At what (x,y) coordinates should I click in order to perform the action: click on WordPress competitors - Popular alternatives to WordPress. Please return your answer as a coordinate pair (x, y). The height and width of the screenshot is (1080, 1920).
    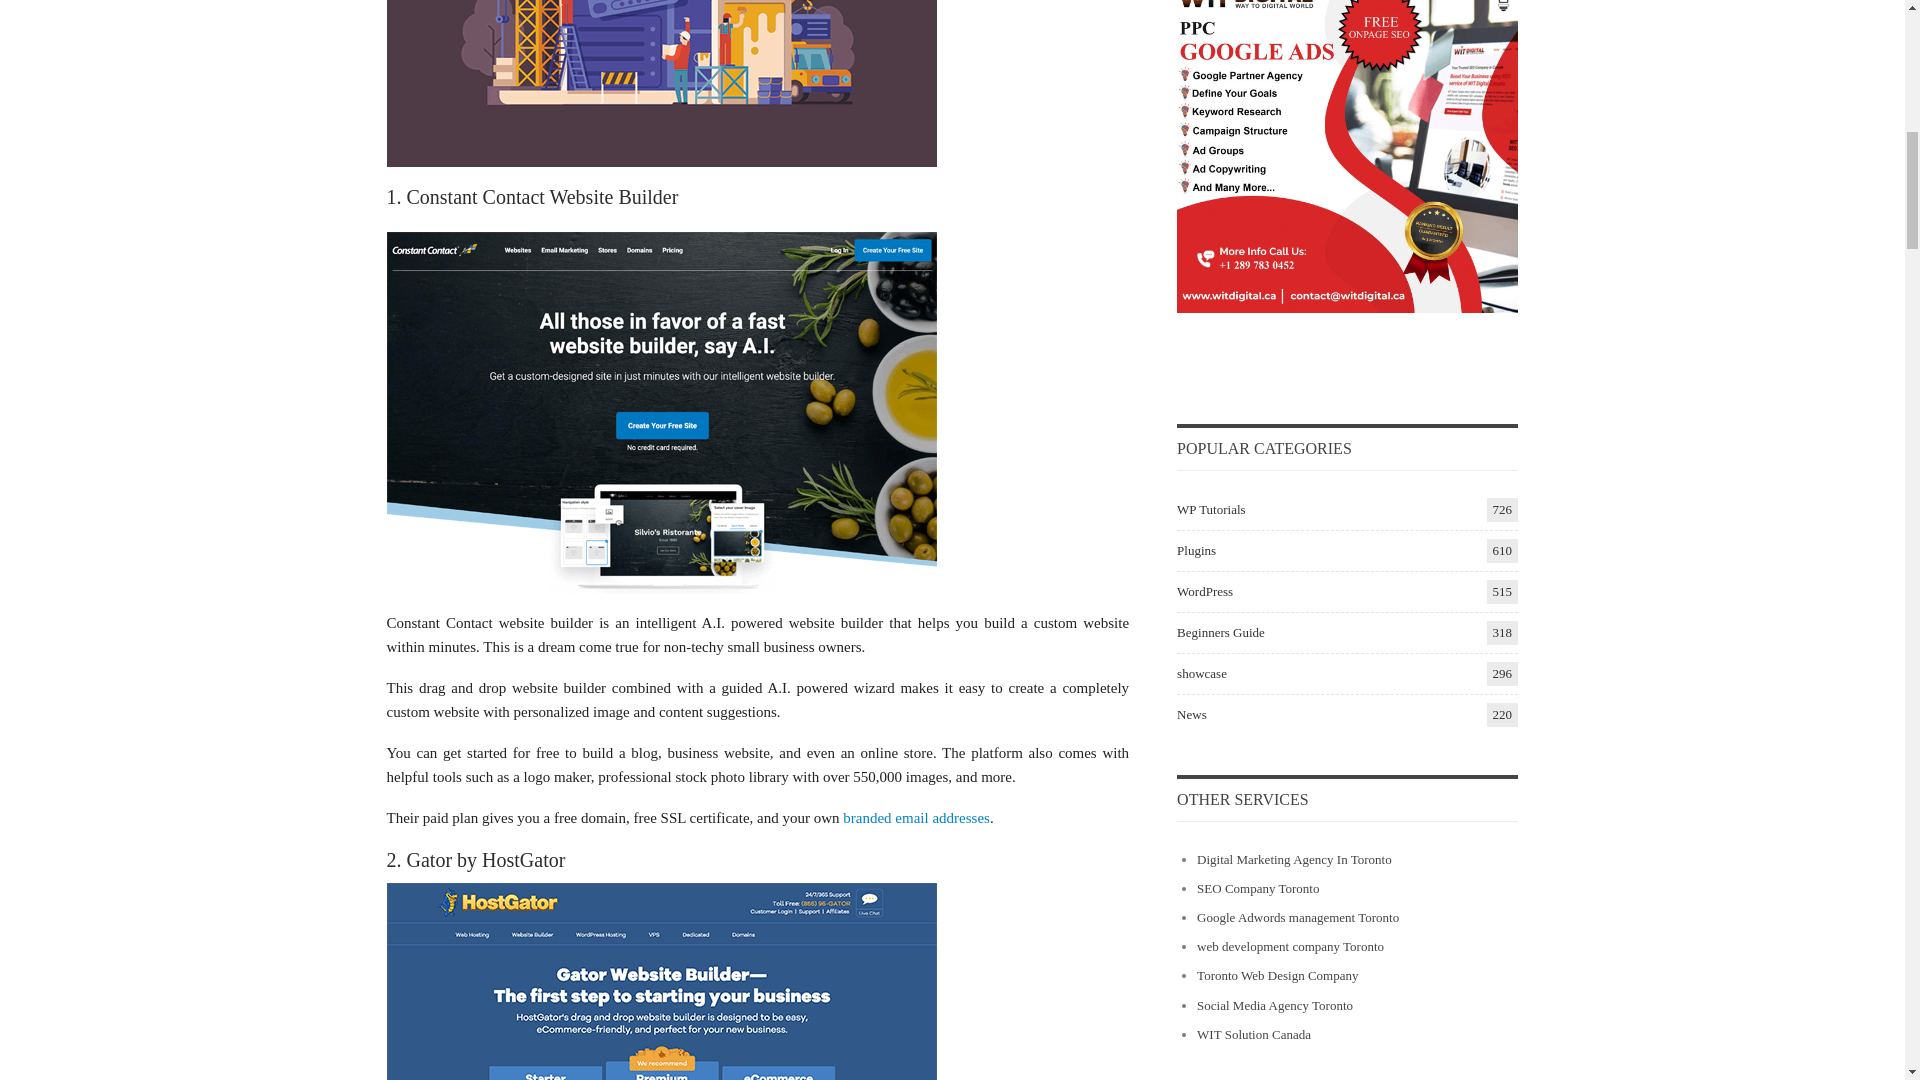
    Looking at the image, I should click on (660, 84).